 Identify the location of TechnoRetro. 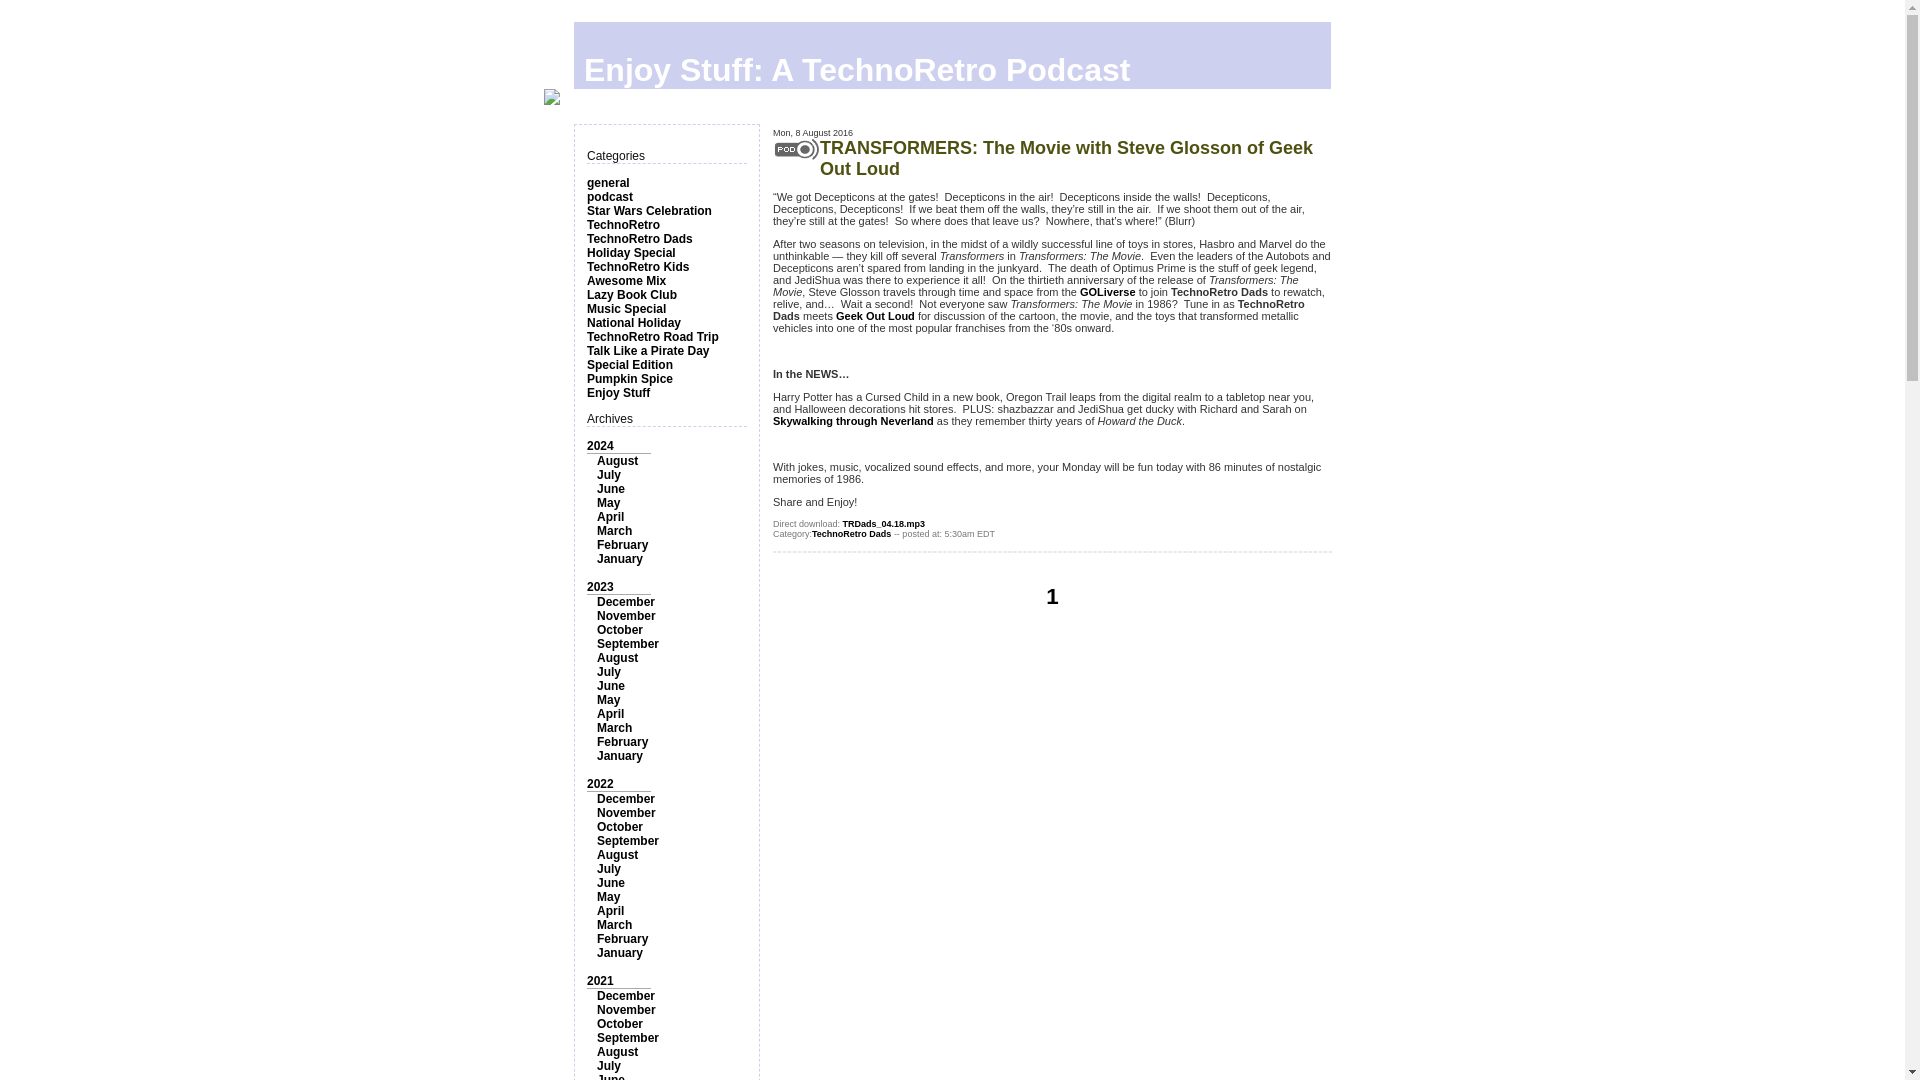
(624, 225).